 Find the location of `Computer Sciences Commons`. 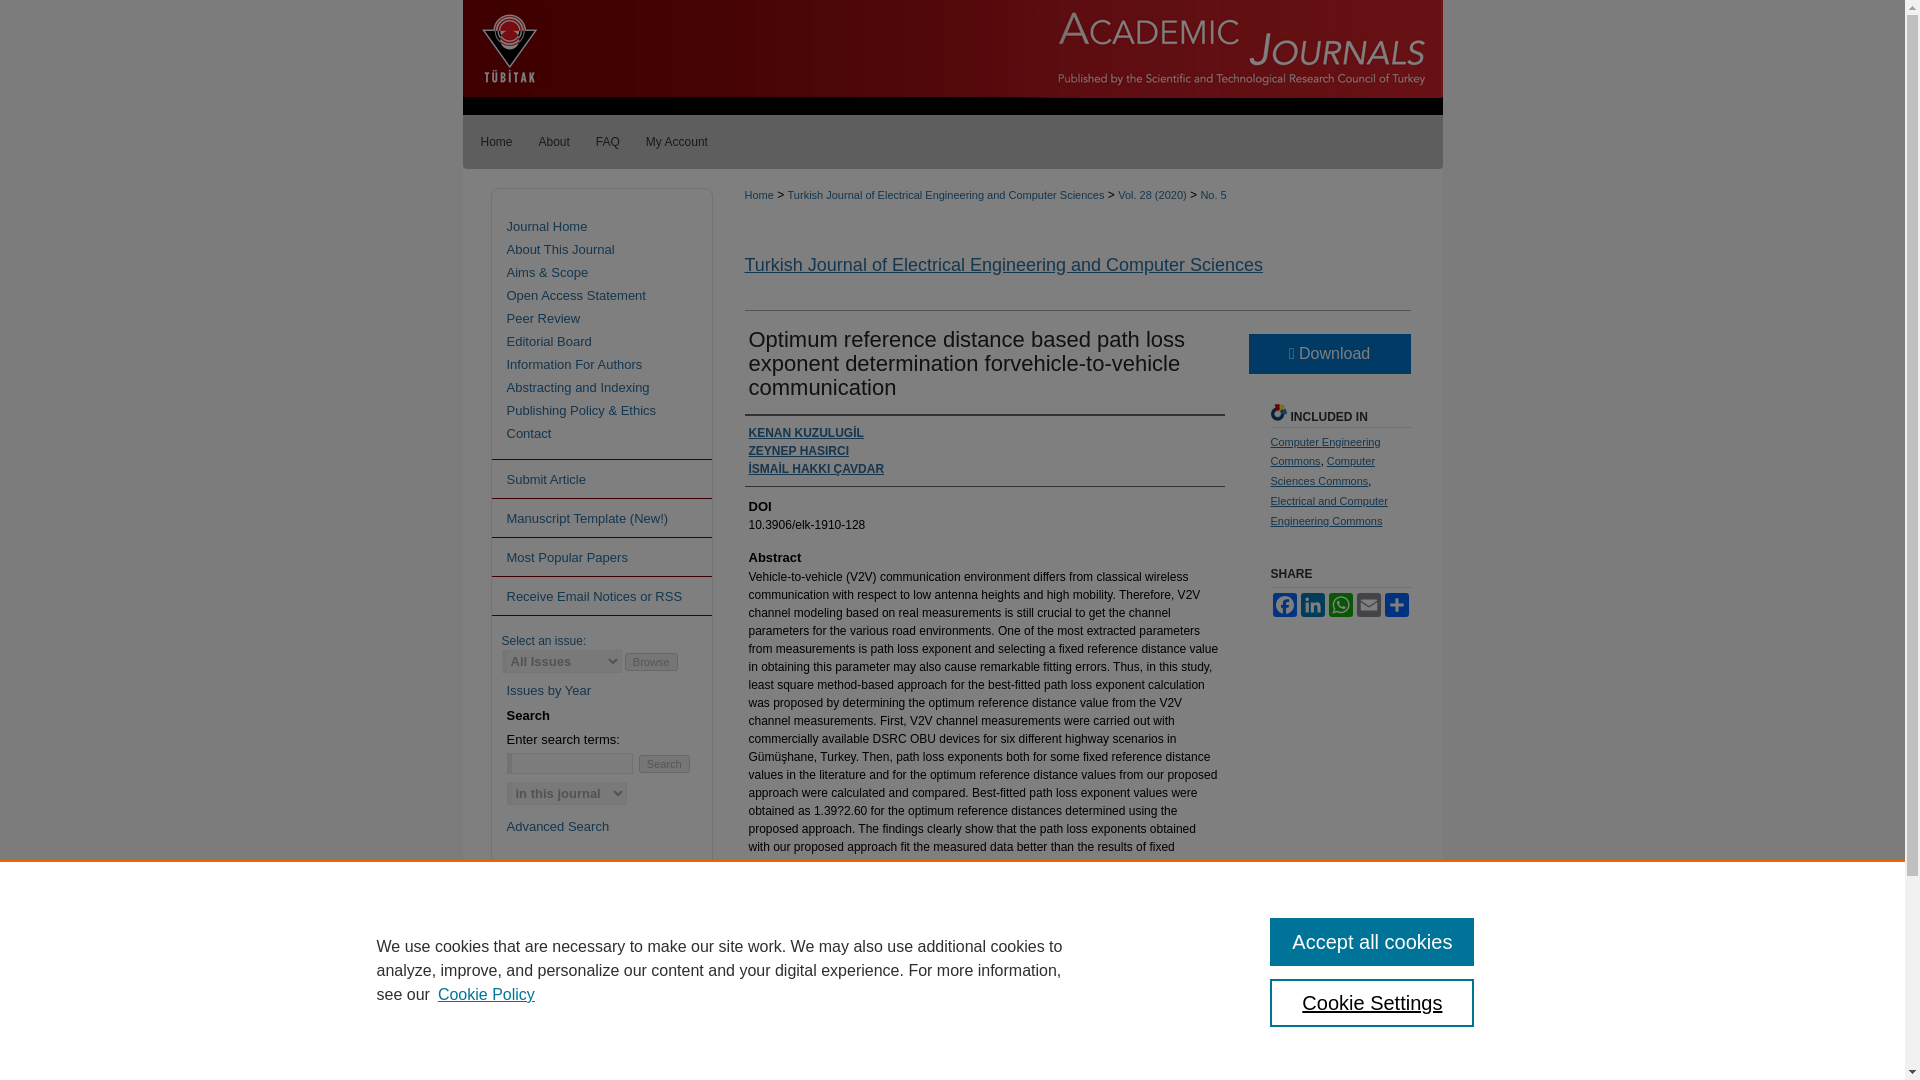

Computer Sciences Commons is located at coordinates (1322, 470).